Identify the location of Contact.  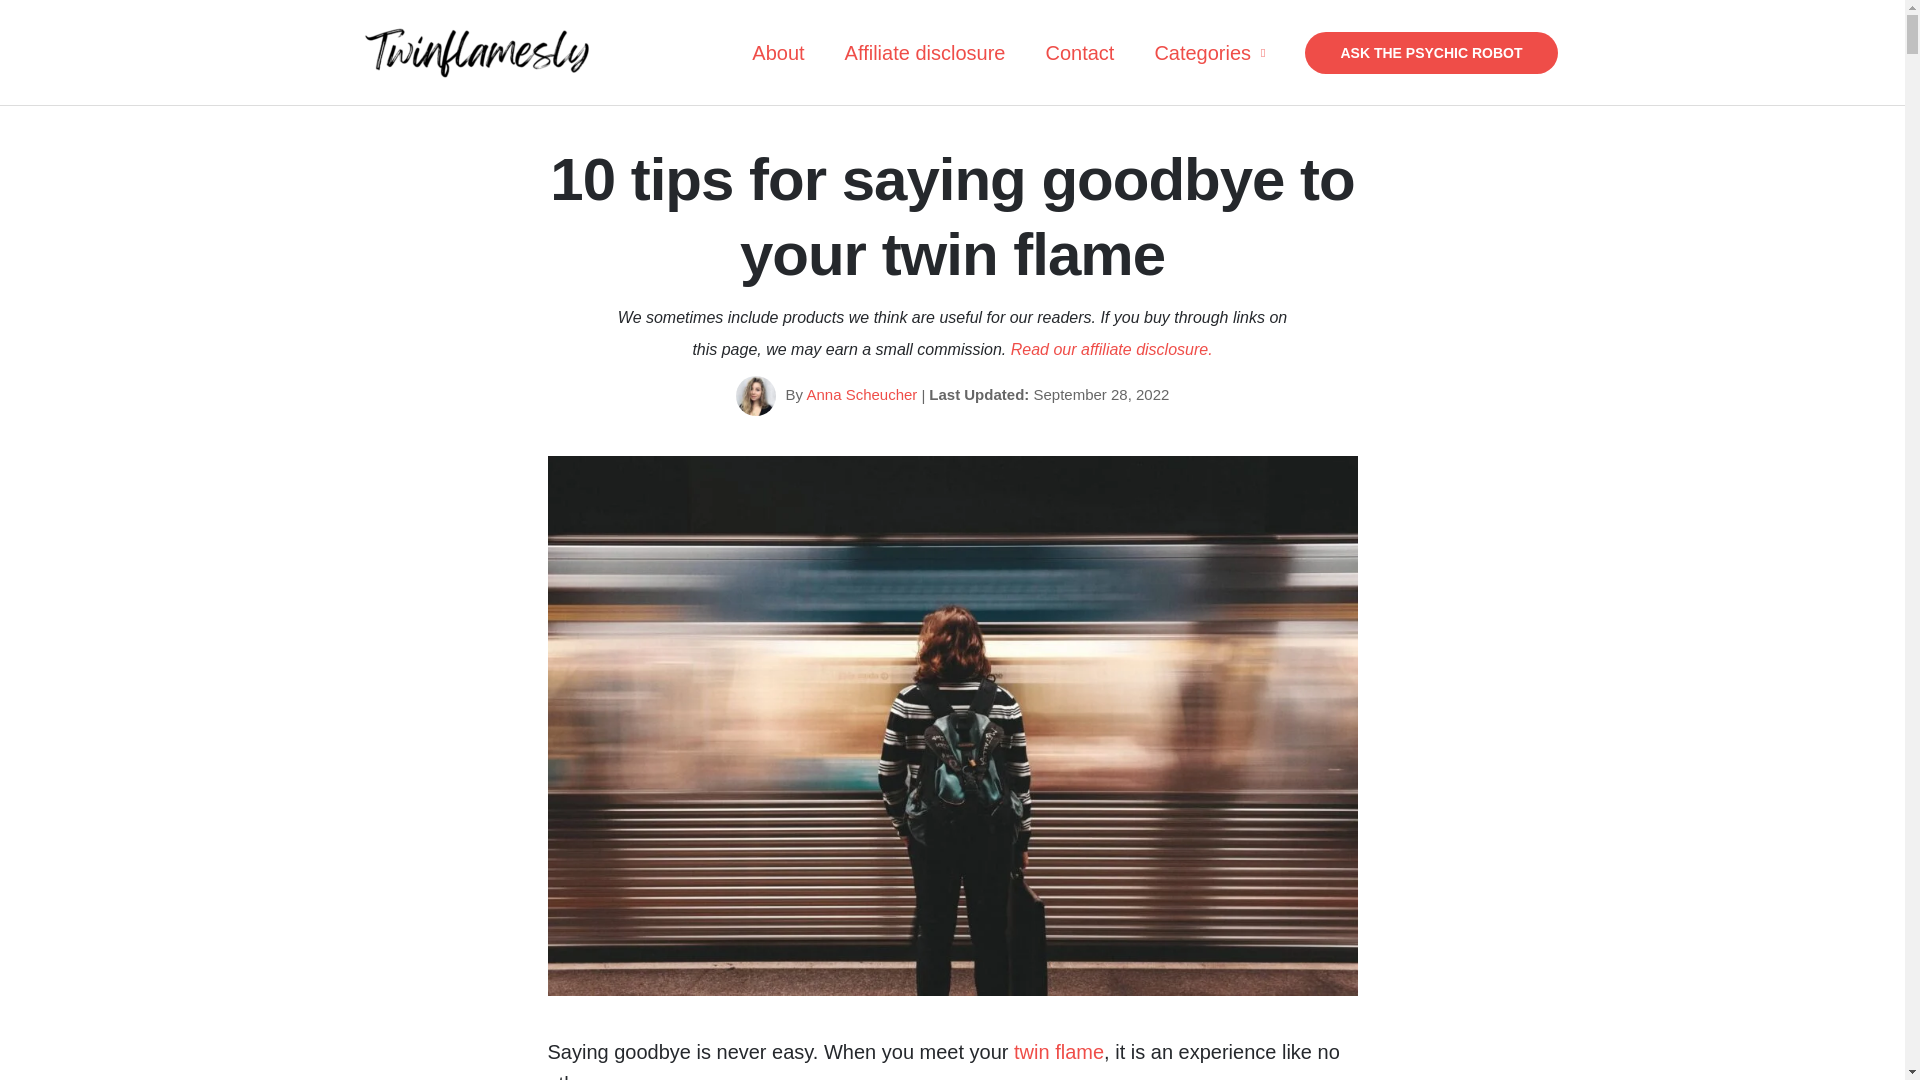
(1080, 52).